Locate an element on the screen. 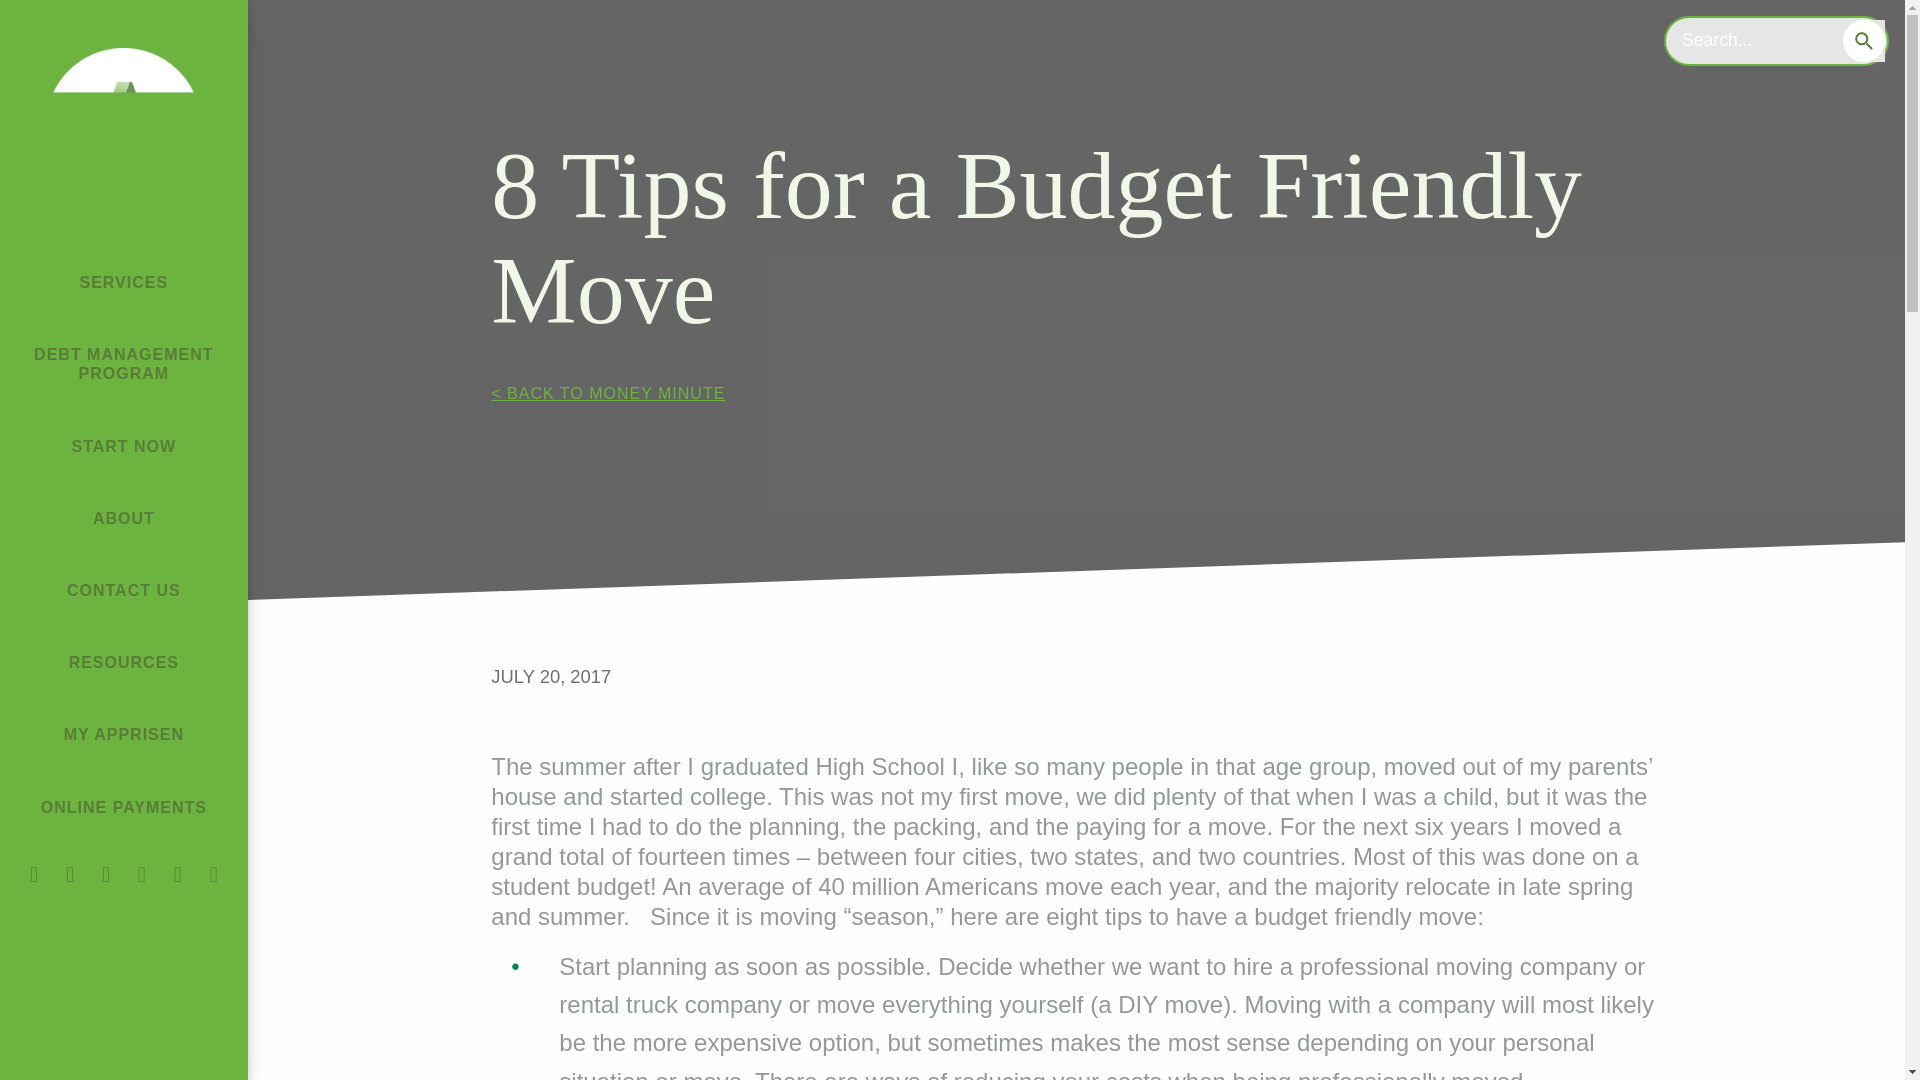 This screenshot has width=1920, height=1080. MY APPRISEN is located at coordinates (124, 720).